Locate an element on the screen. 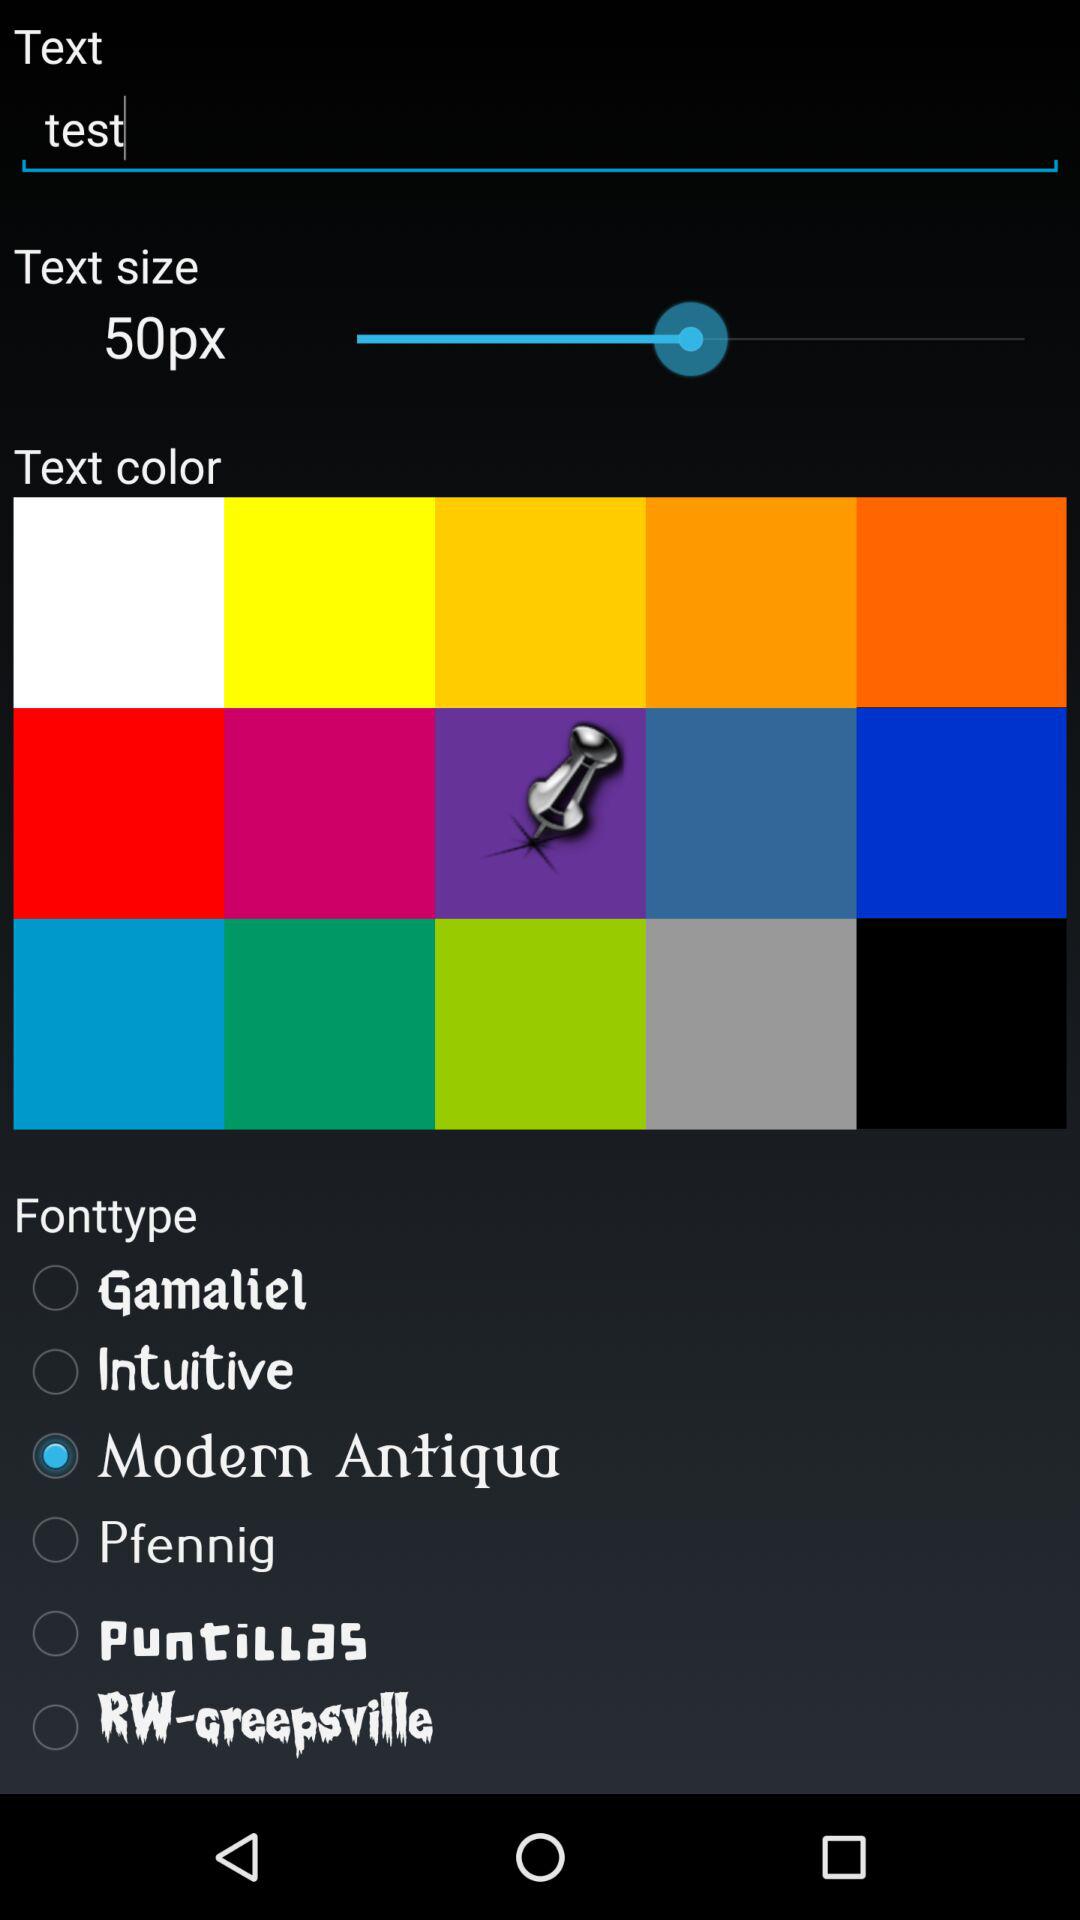 The width and height of the screenshot is (1080, 1920). select the text field which says test is located at coordinates (540, 128).